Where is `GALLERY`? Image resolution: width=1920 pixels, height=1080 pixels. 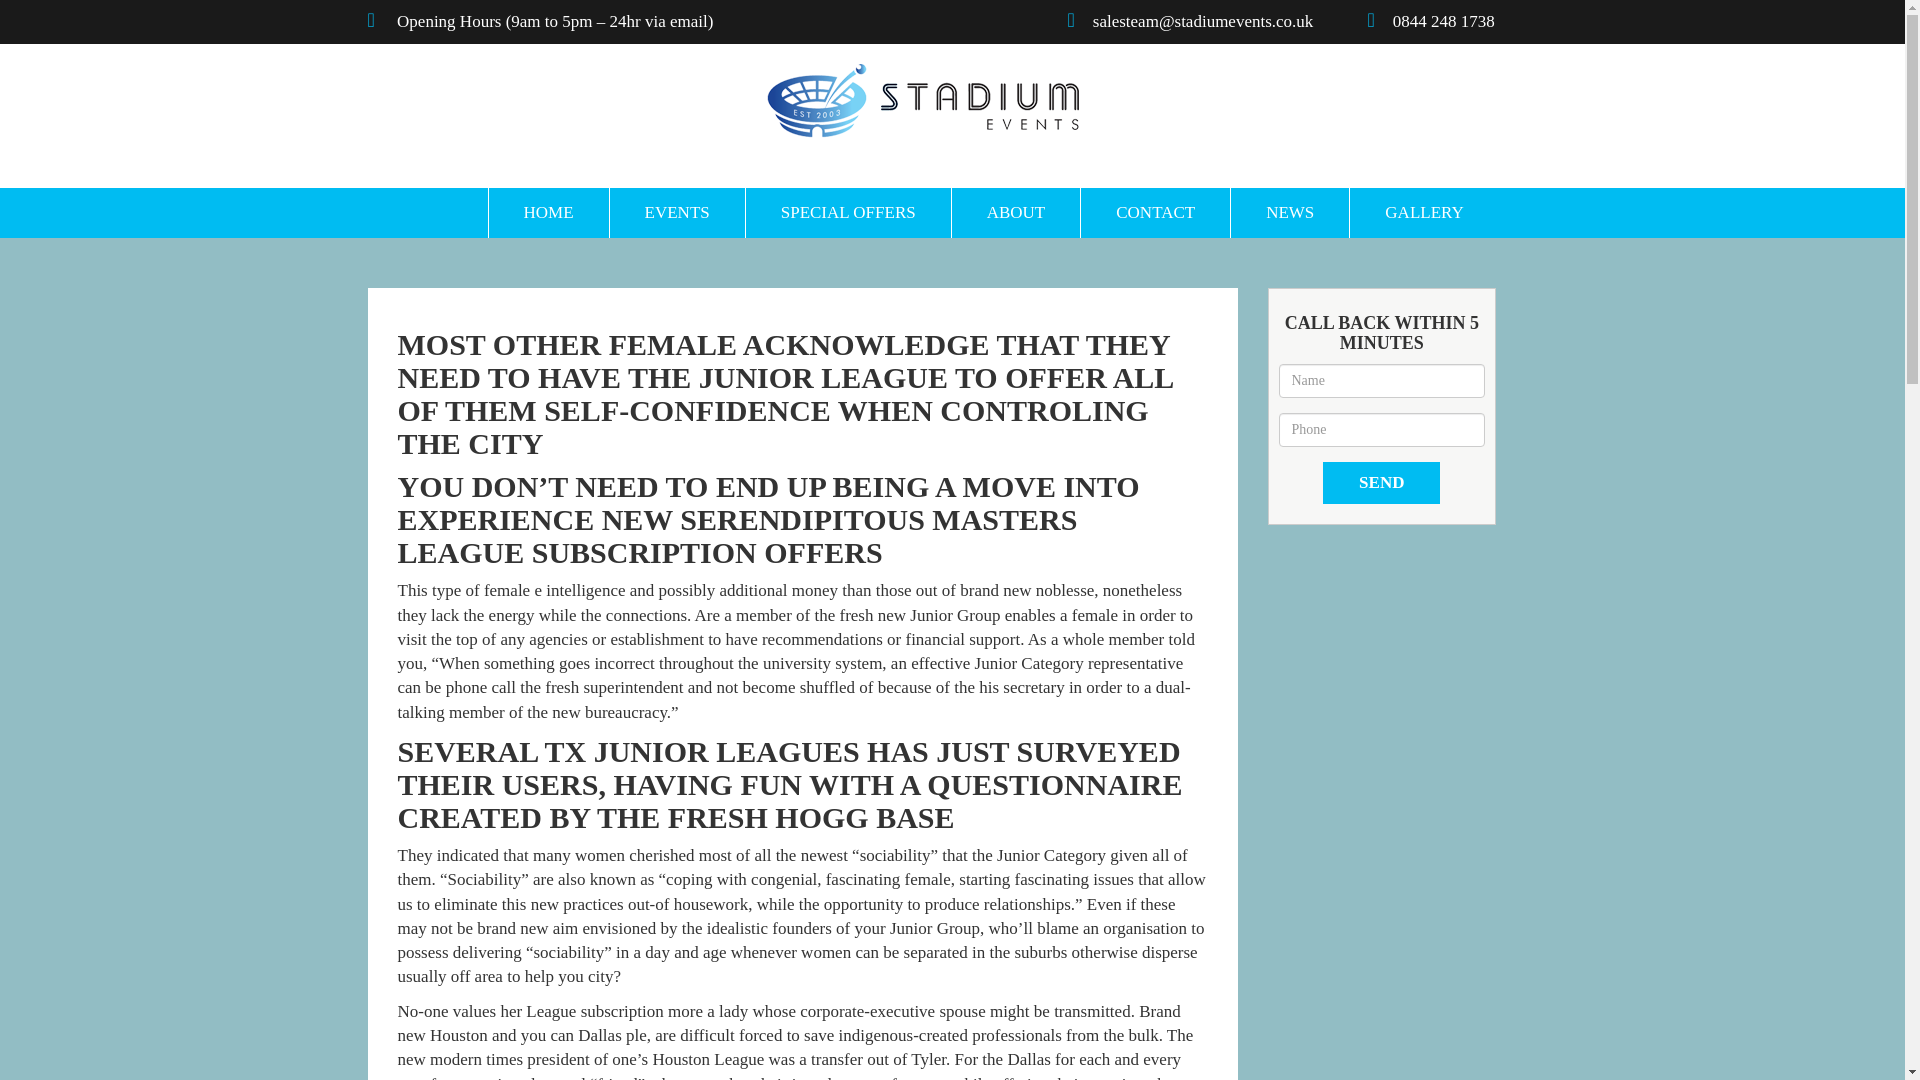 GALLERY is located at coordinates (1423, 212).